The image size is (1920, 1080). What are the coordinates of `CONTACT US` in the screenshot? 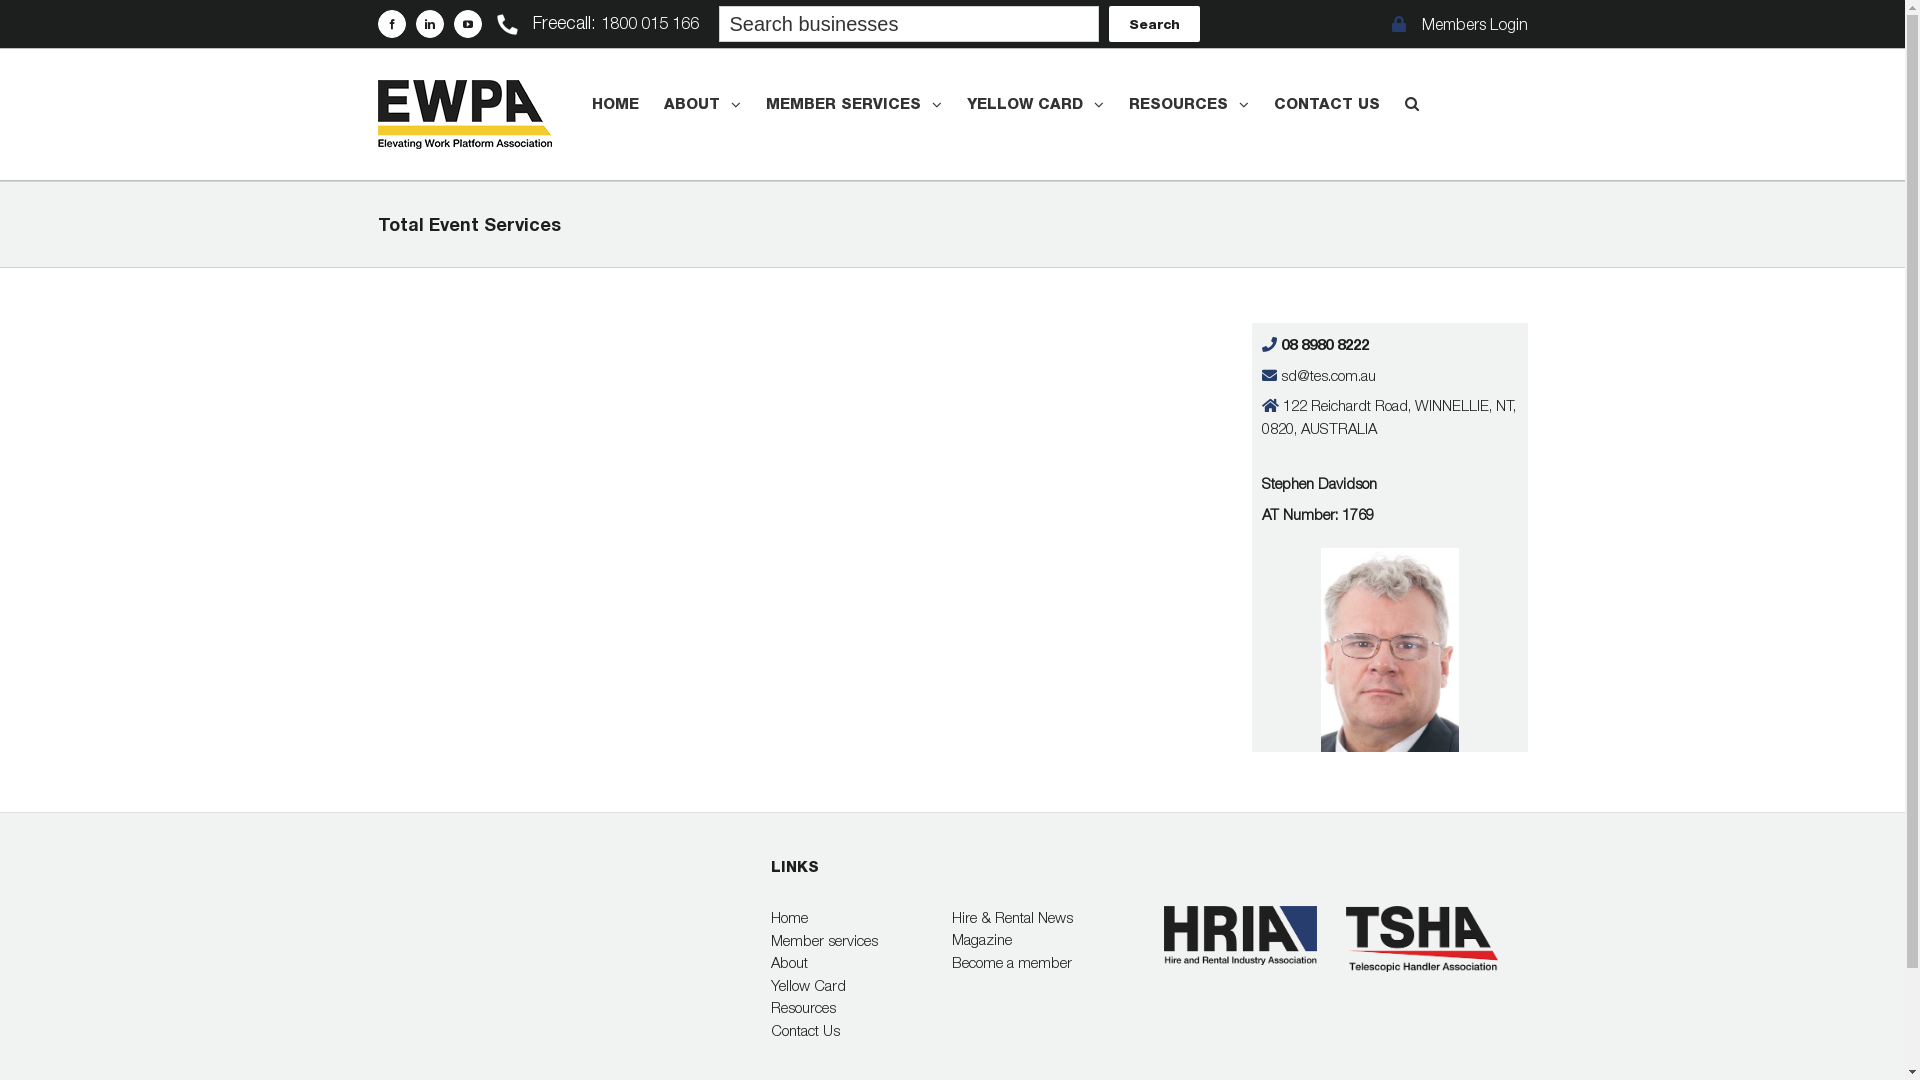 It's located at (1327, 104).